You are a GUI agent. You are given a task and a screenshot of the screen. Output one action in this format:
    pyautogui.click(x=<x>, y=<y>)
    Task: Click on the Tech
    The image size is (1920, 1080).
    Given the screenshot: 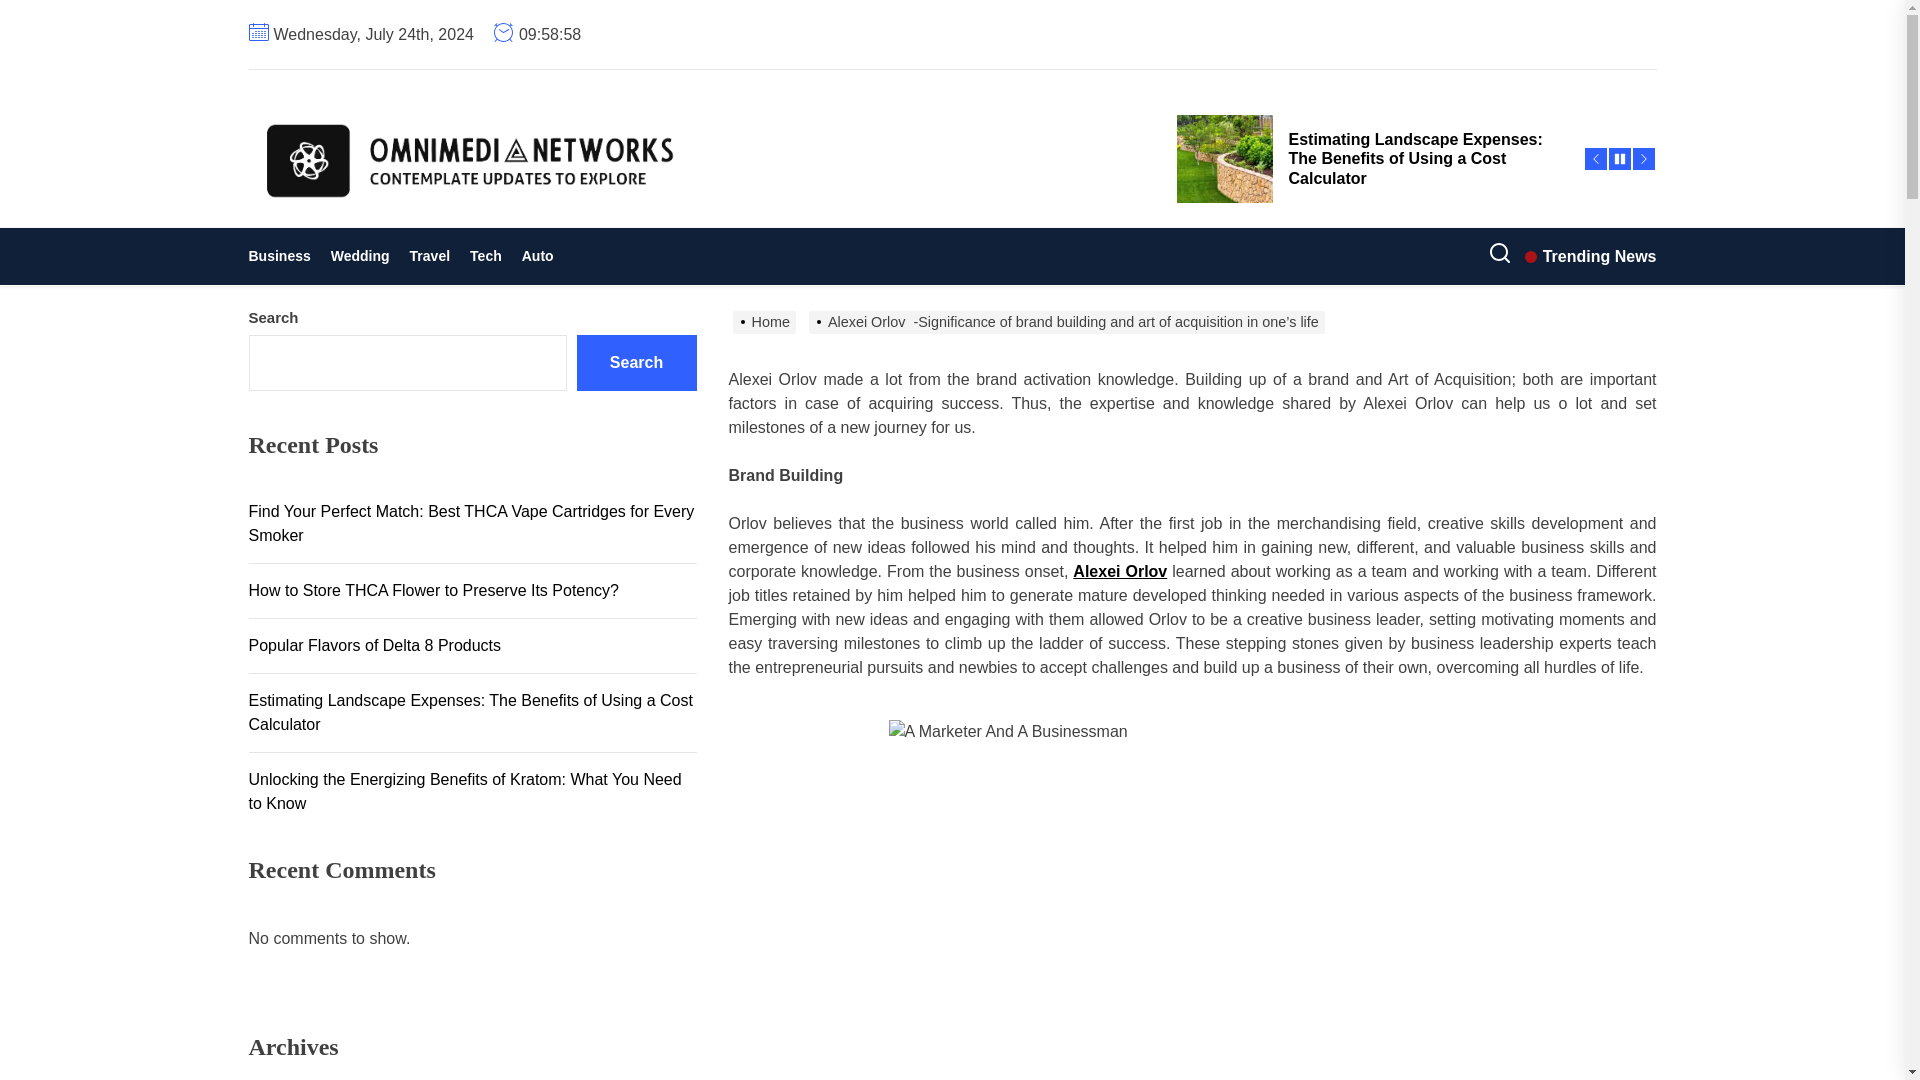 What is the action you would take?
    pyautogui.click(x=486, y=256)
    